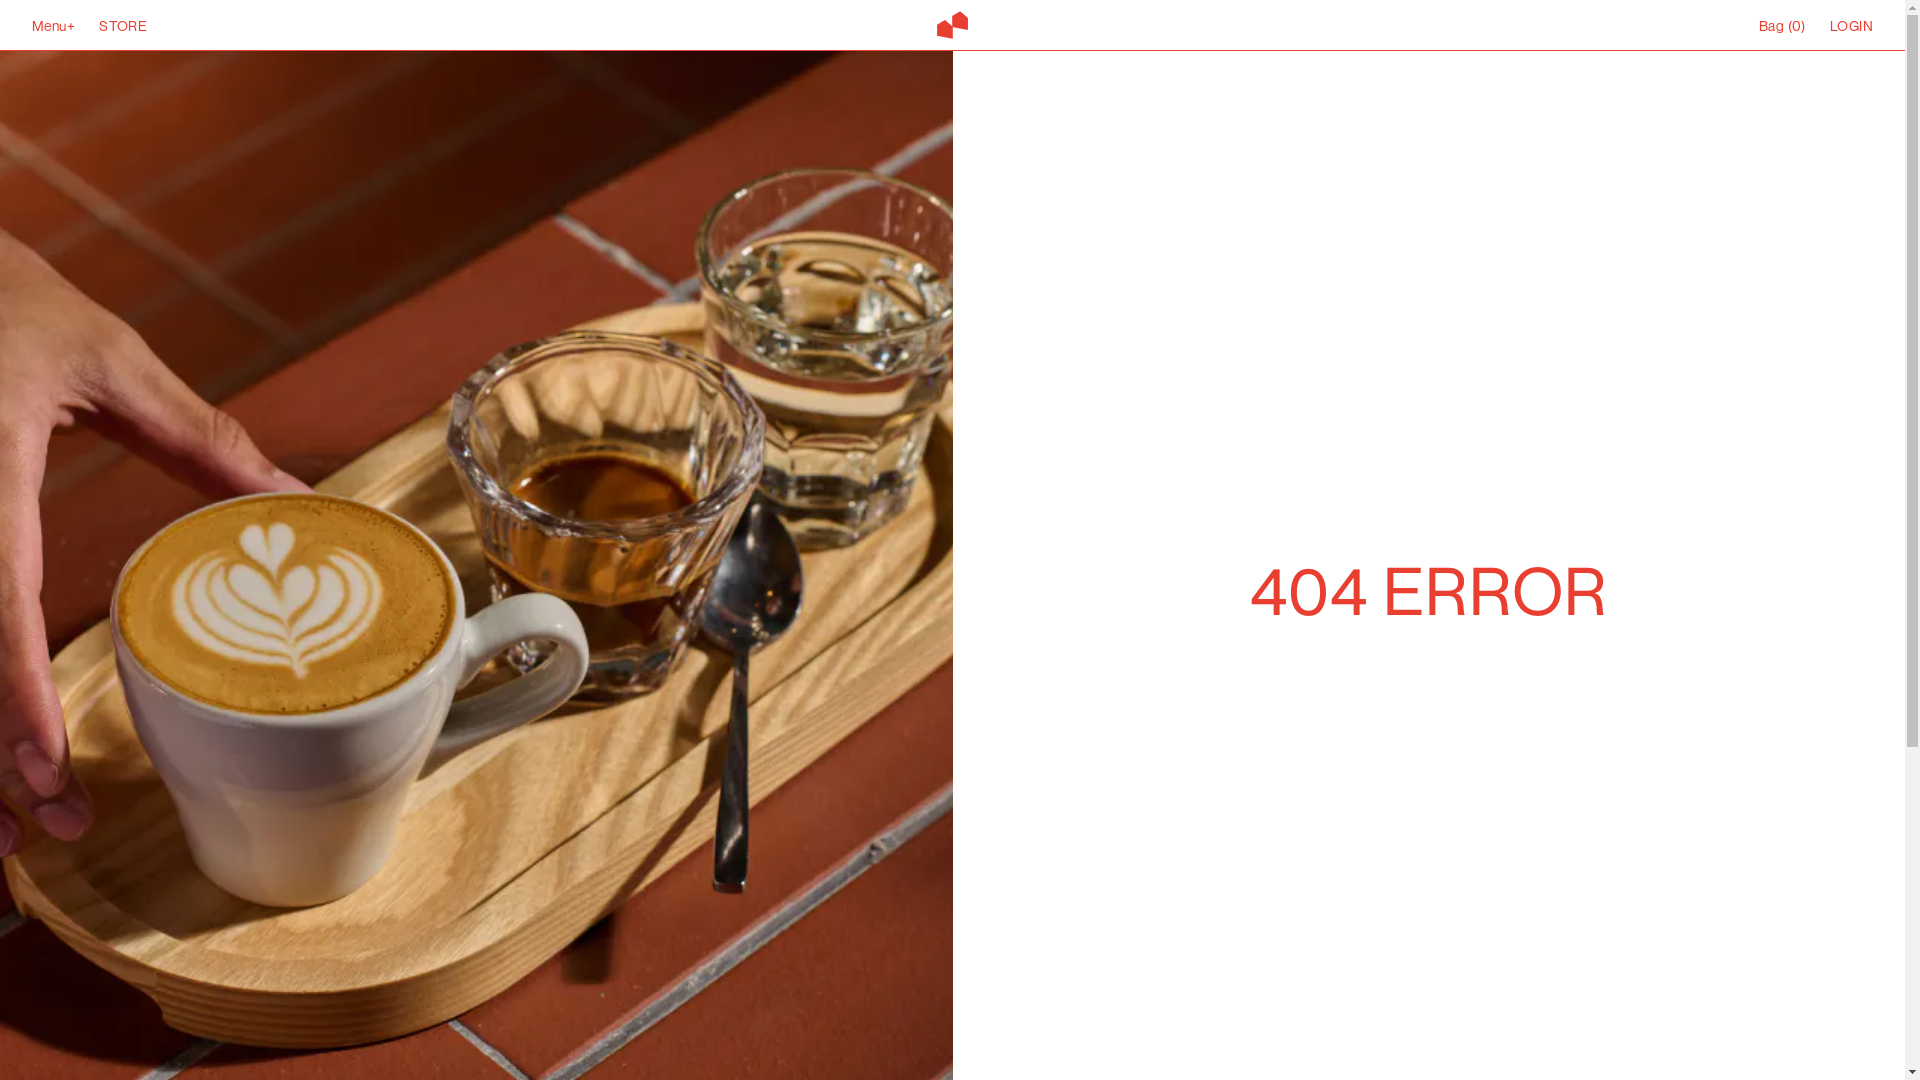 This screenshot has height=1080, width=1920. Describe the element at coordinates (54, 26) in the screenshot. I see `Menu+` at that location.